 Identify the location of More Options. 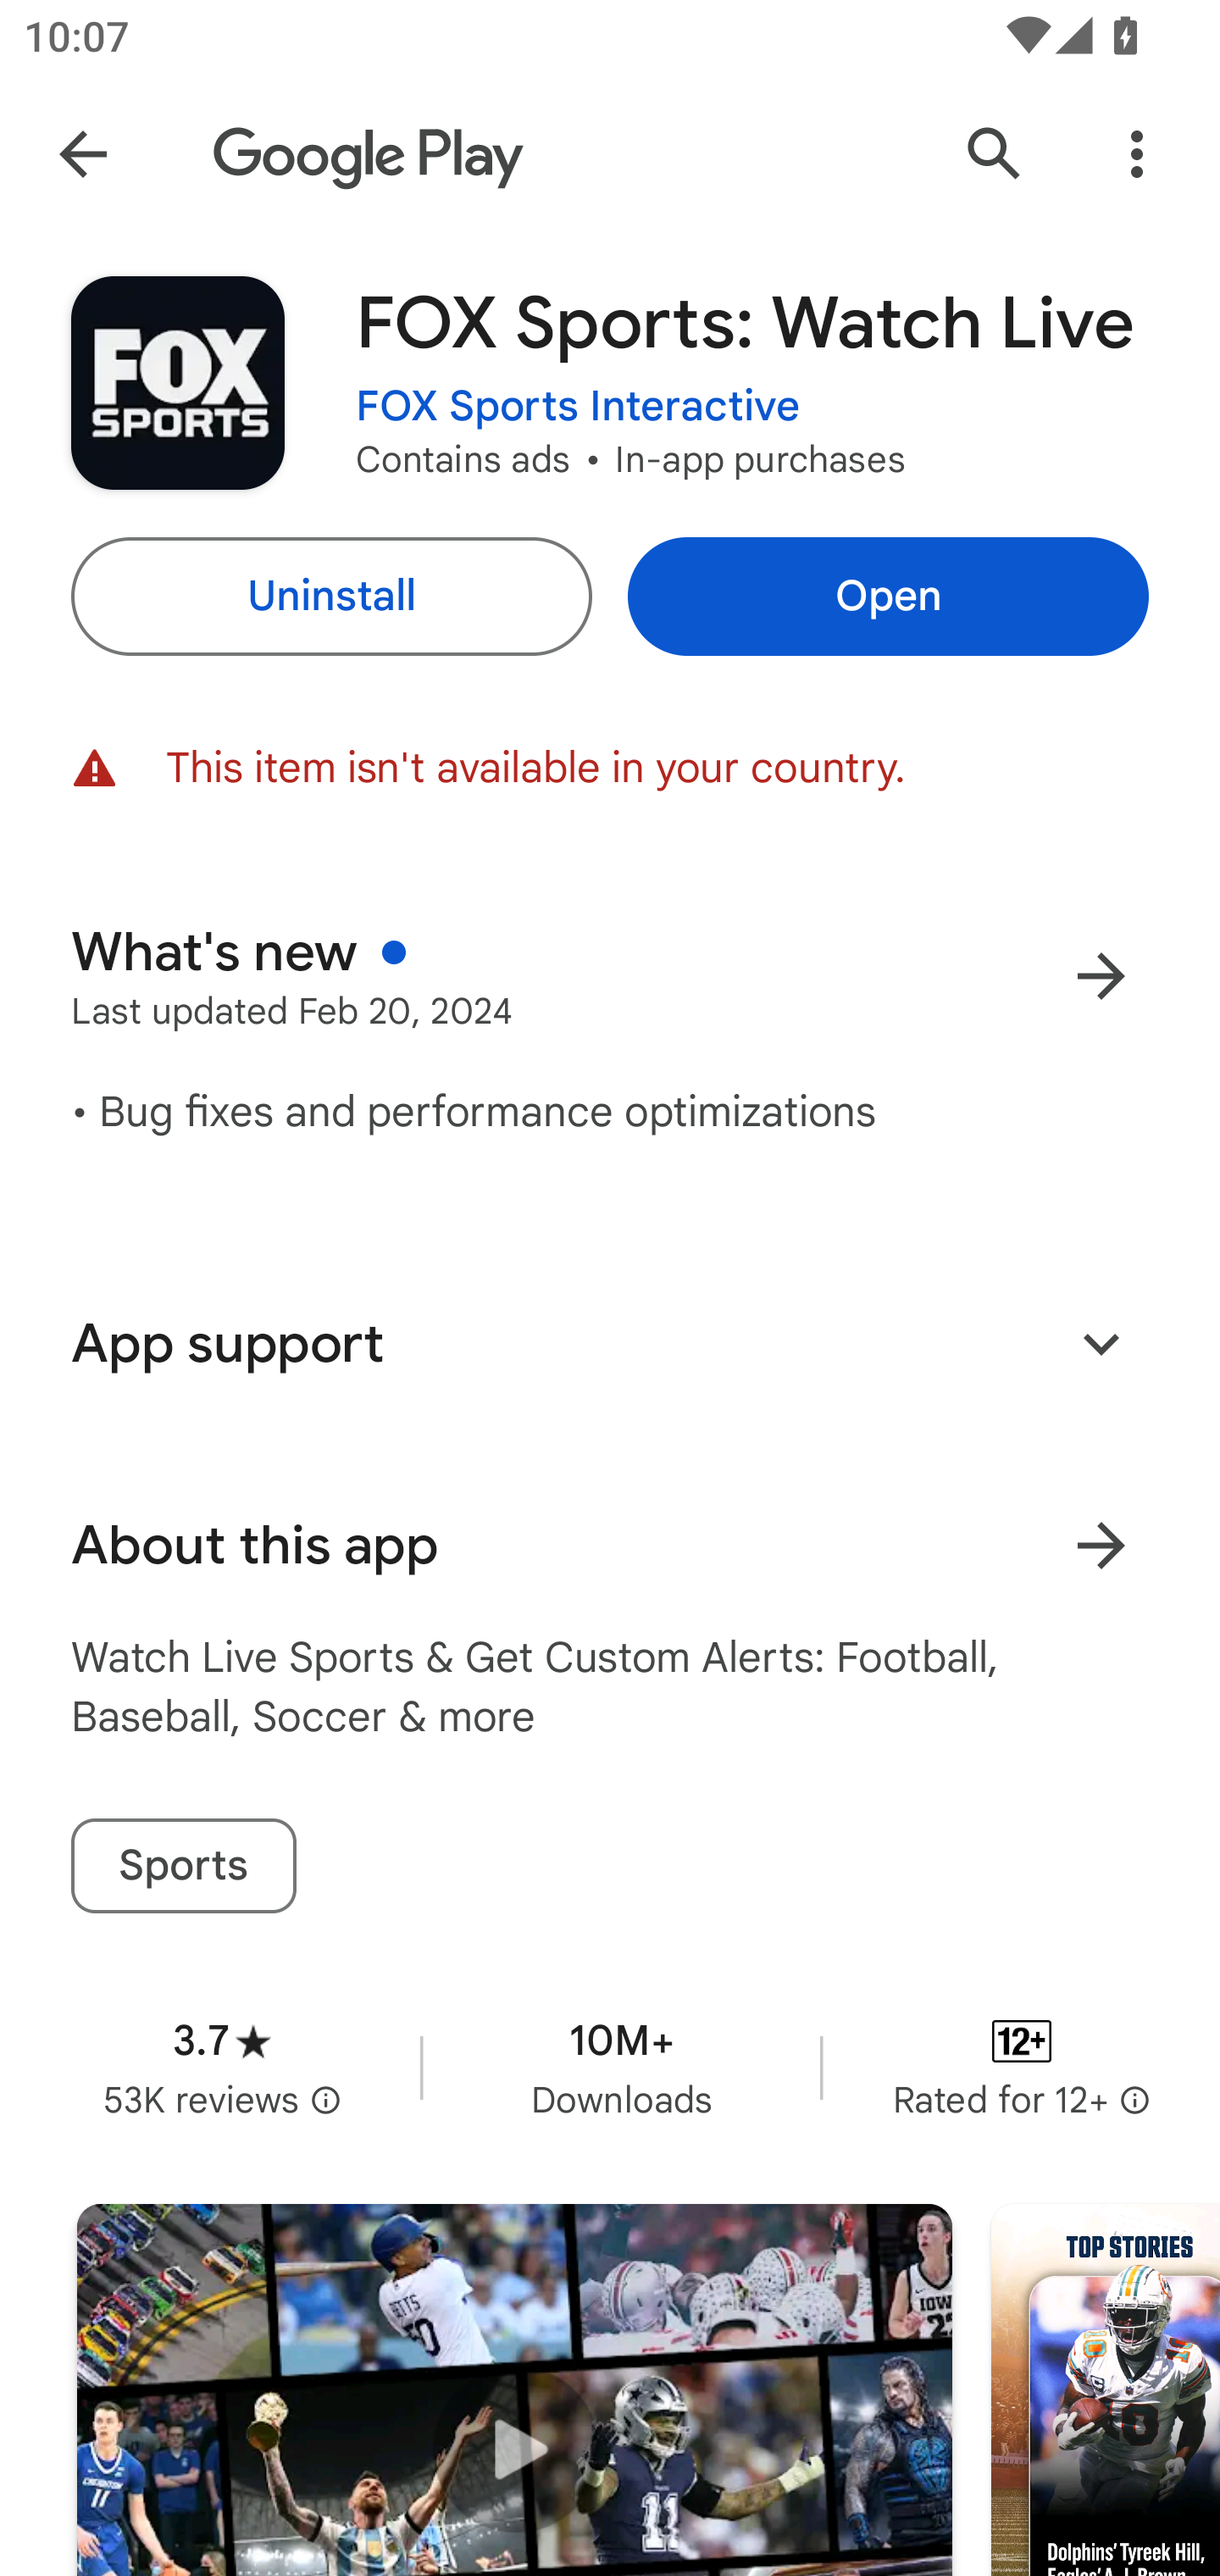
(1137, 154).